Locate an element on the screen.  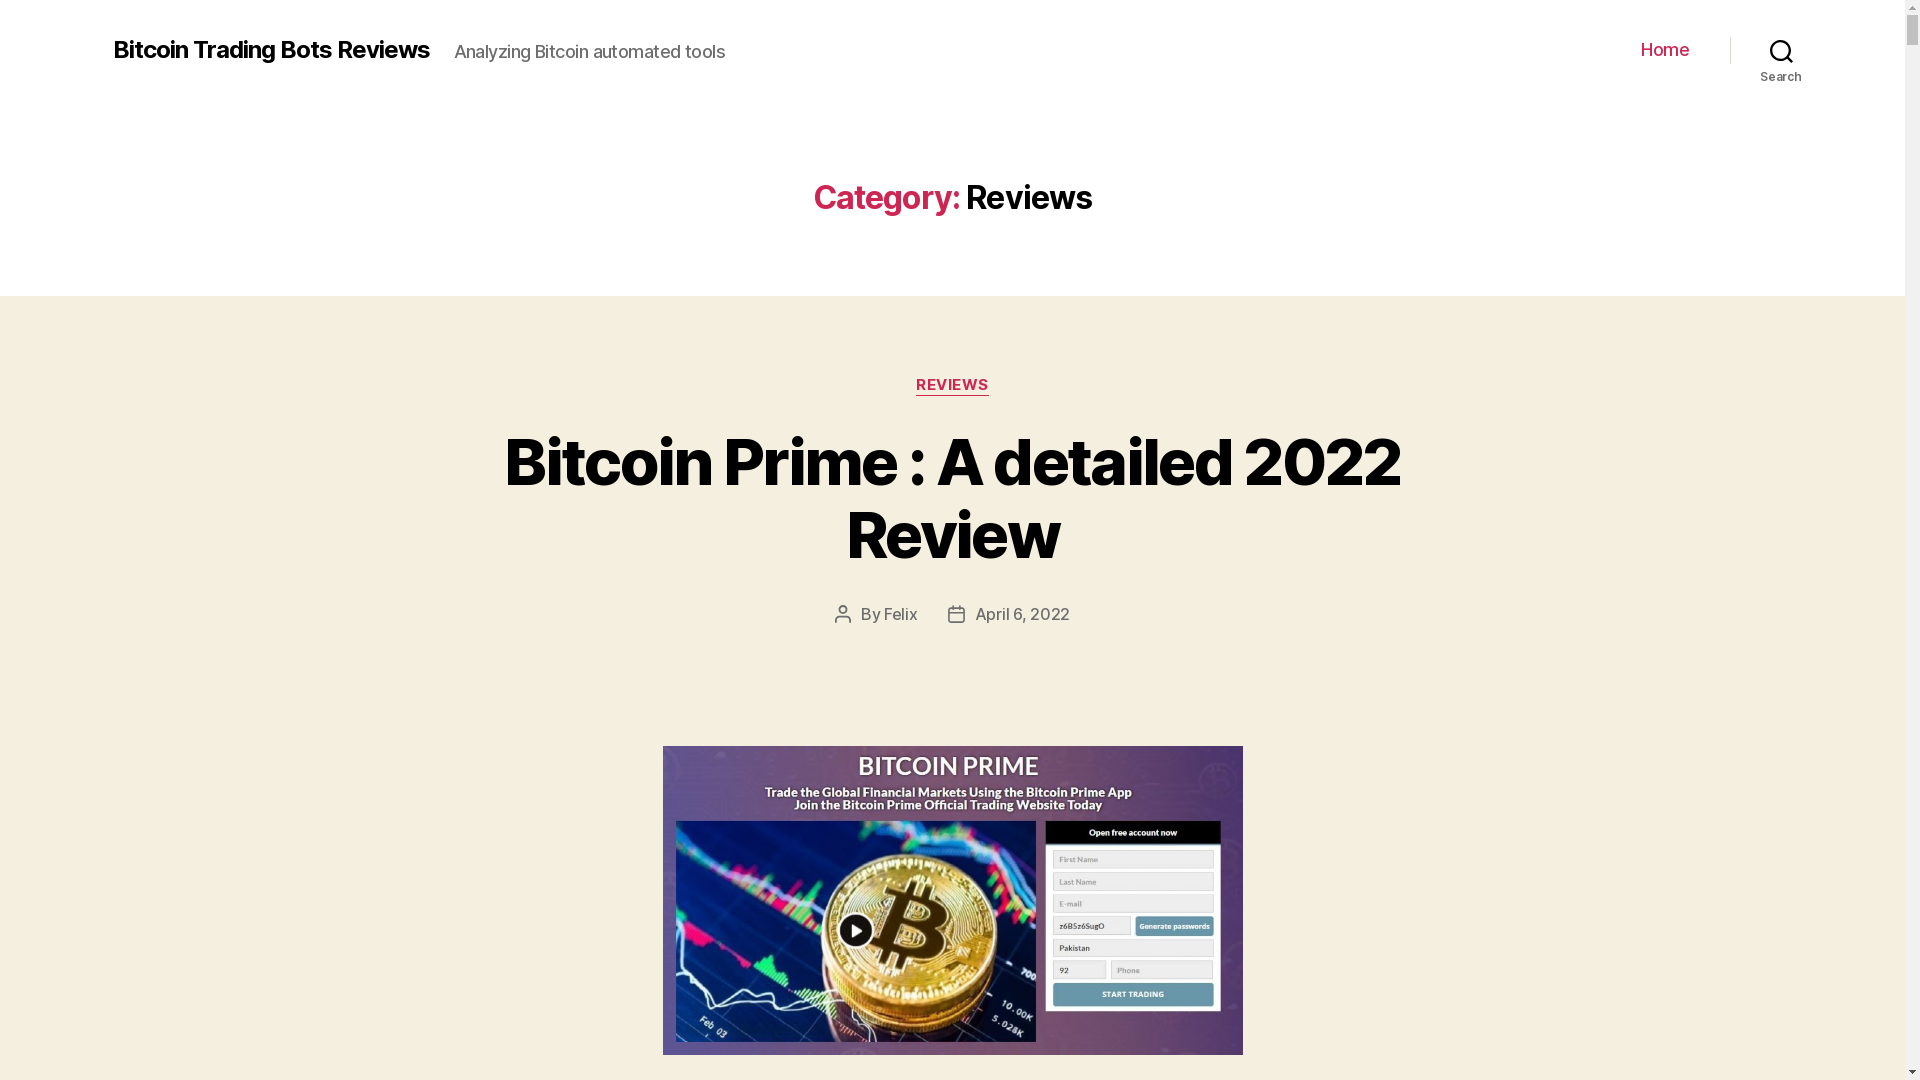
Search is located at coordinates (1782, 50).